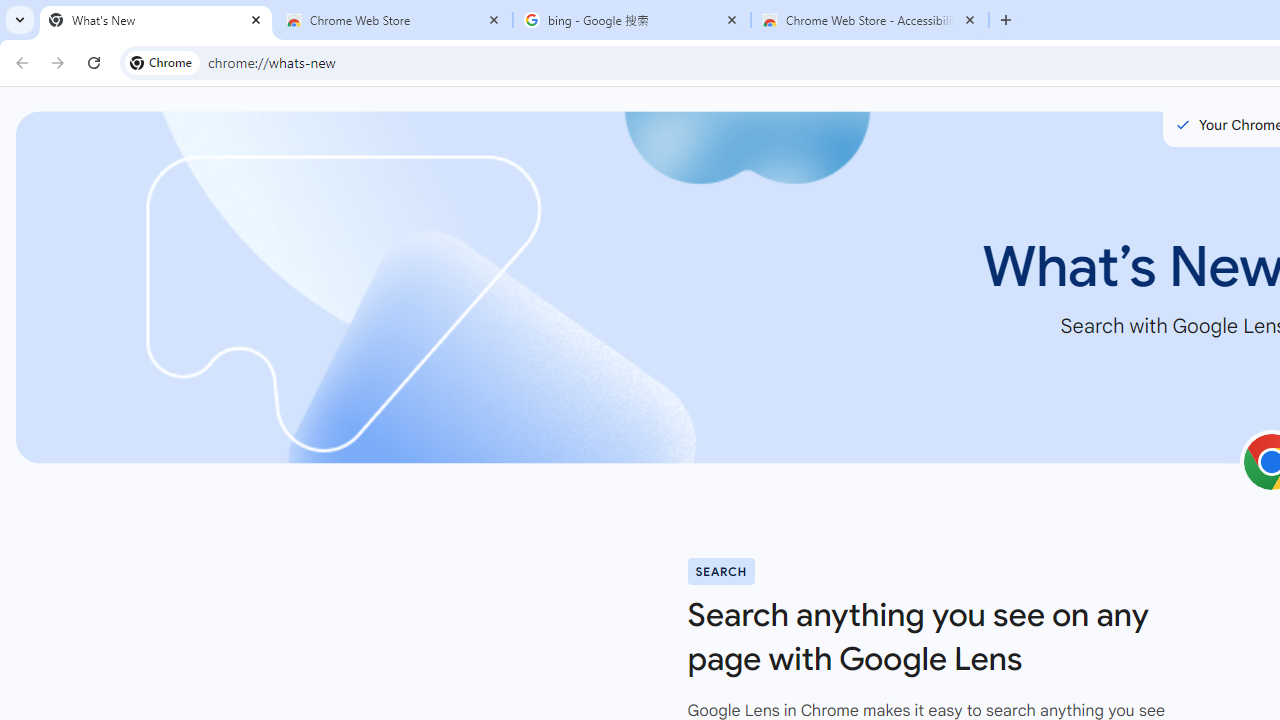 This screenshot has height=720, width=1280. I want to click on Chrome Web Store, so click(394, 20).